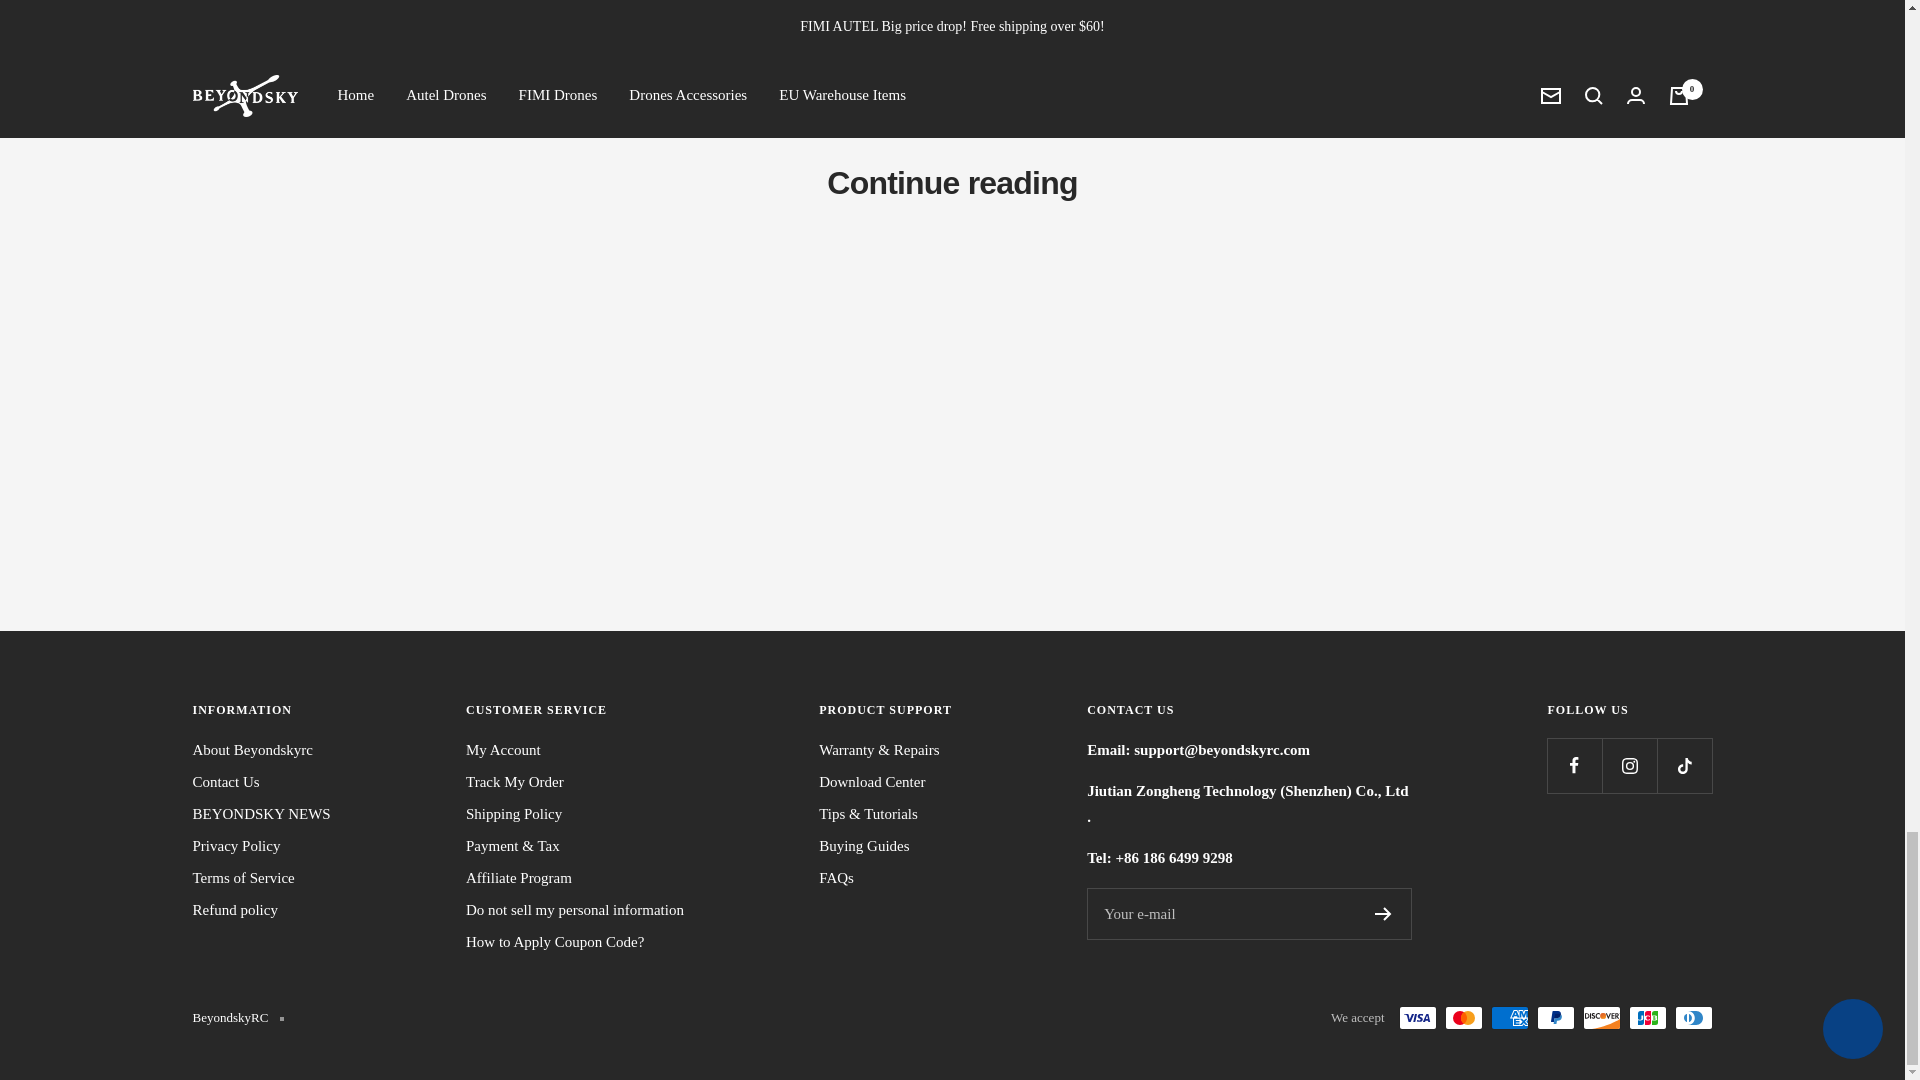  What do you see at coordinates (226, 782) in the screenshot?
I see `Contact Us` at bounding box center [226, 782].